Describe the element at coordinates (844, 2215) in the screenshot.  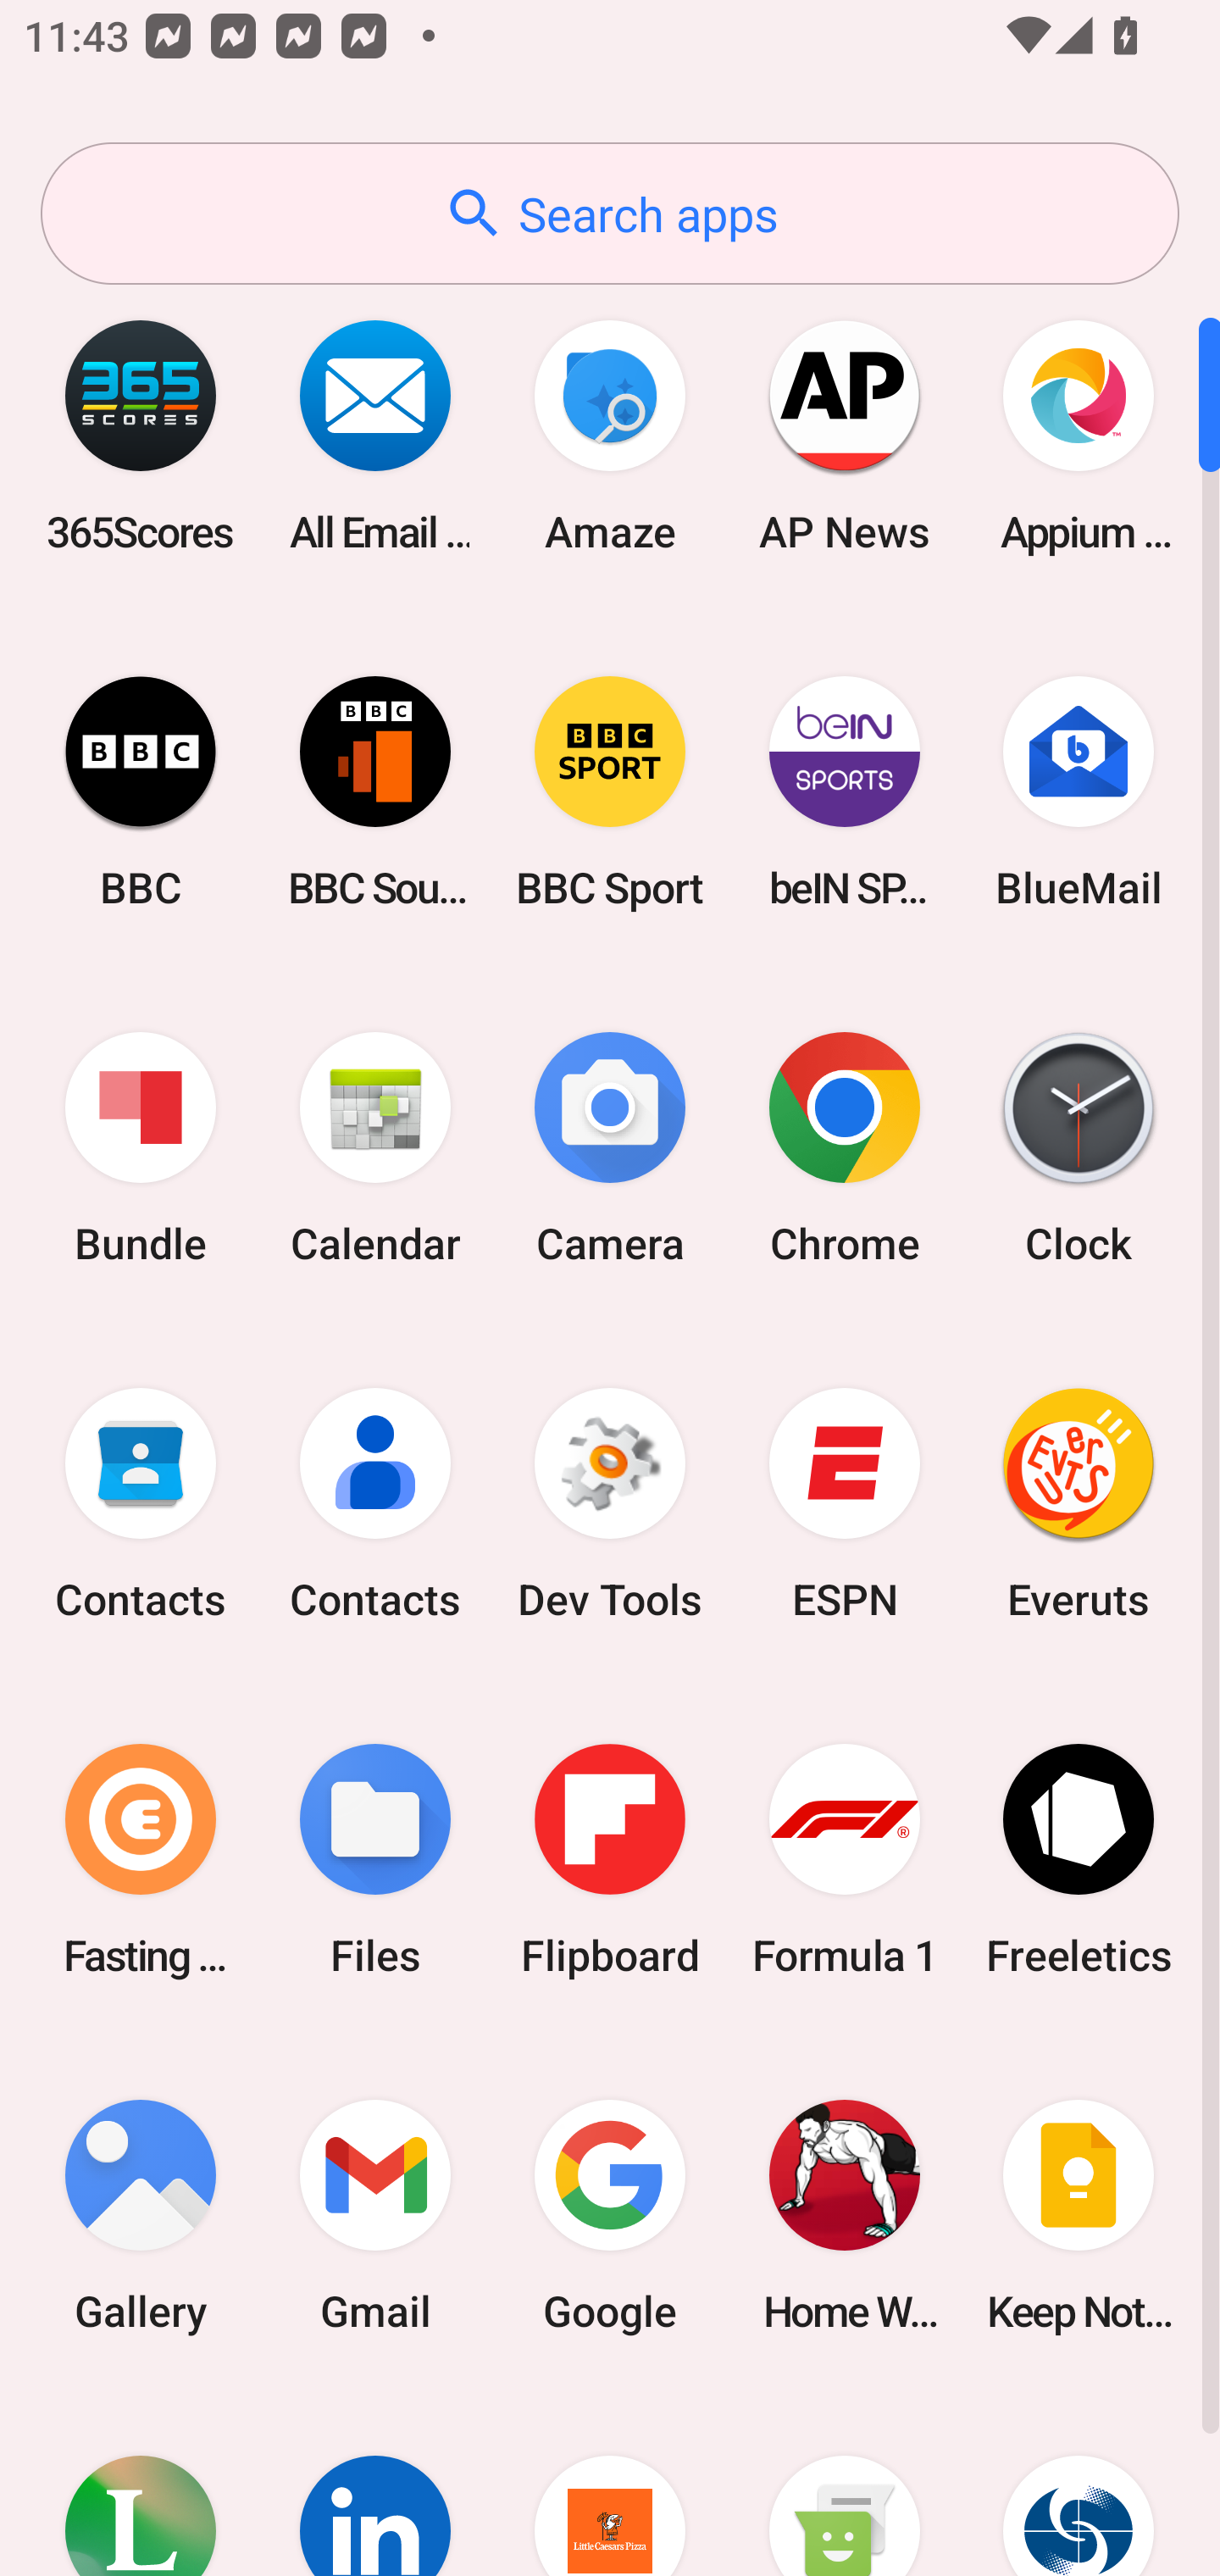
I see `Home Workout` at that location.